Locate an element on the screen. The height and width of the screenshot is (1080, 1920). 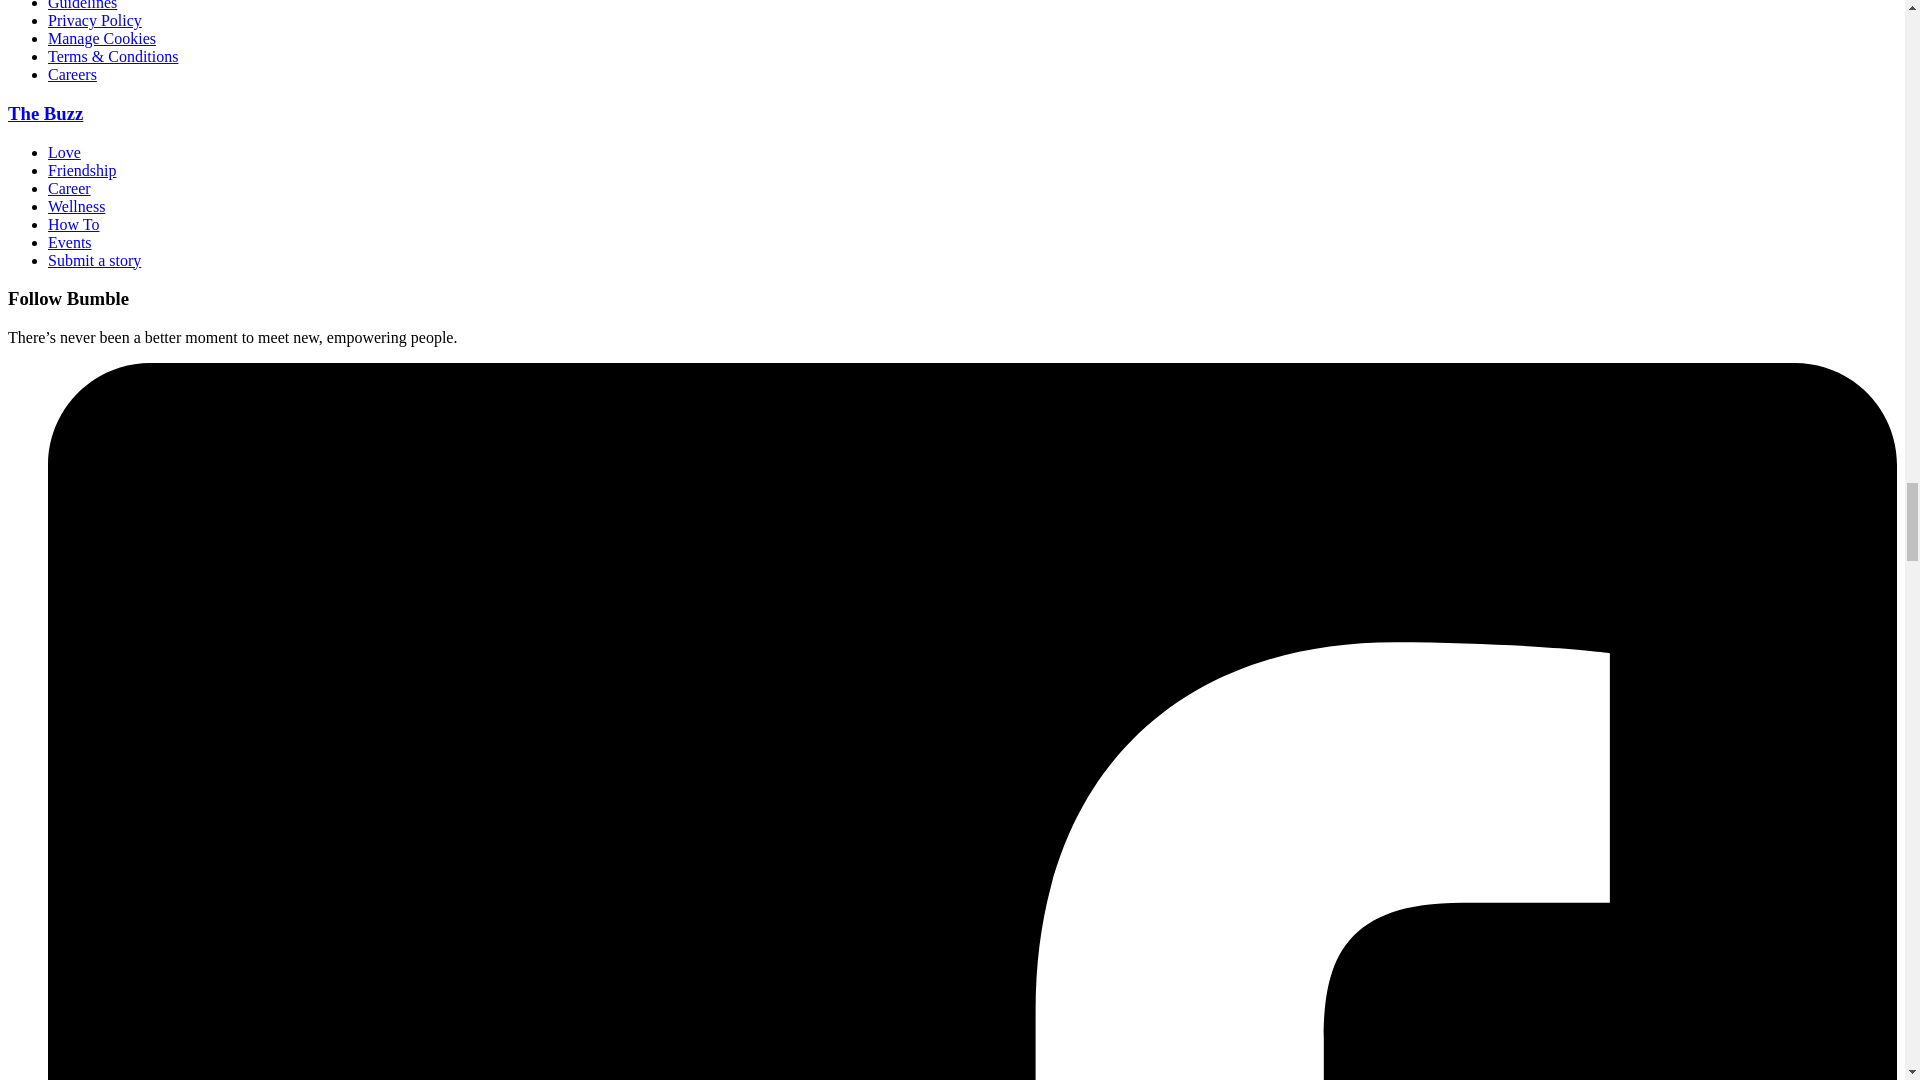
Events is located at coordinates (70, 242).